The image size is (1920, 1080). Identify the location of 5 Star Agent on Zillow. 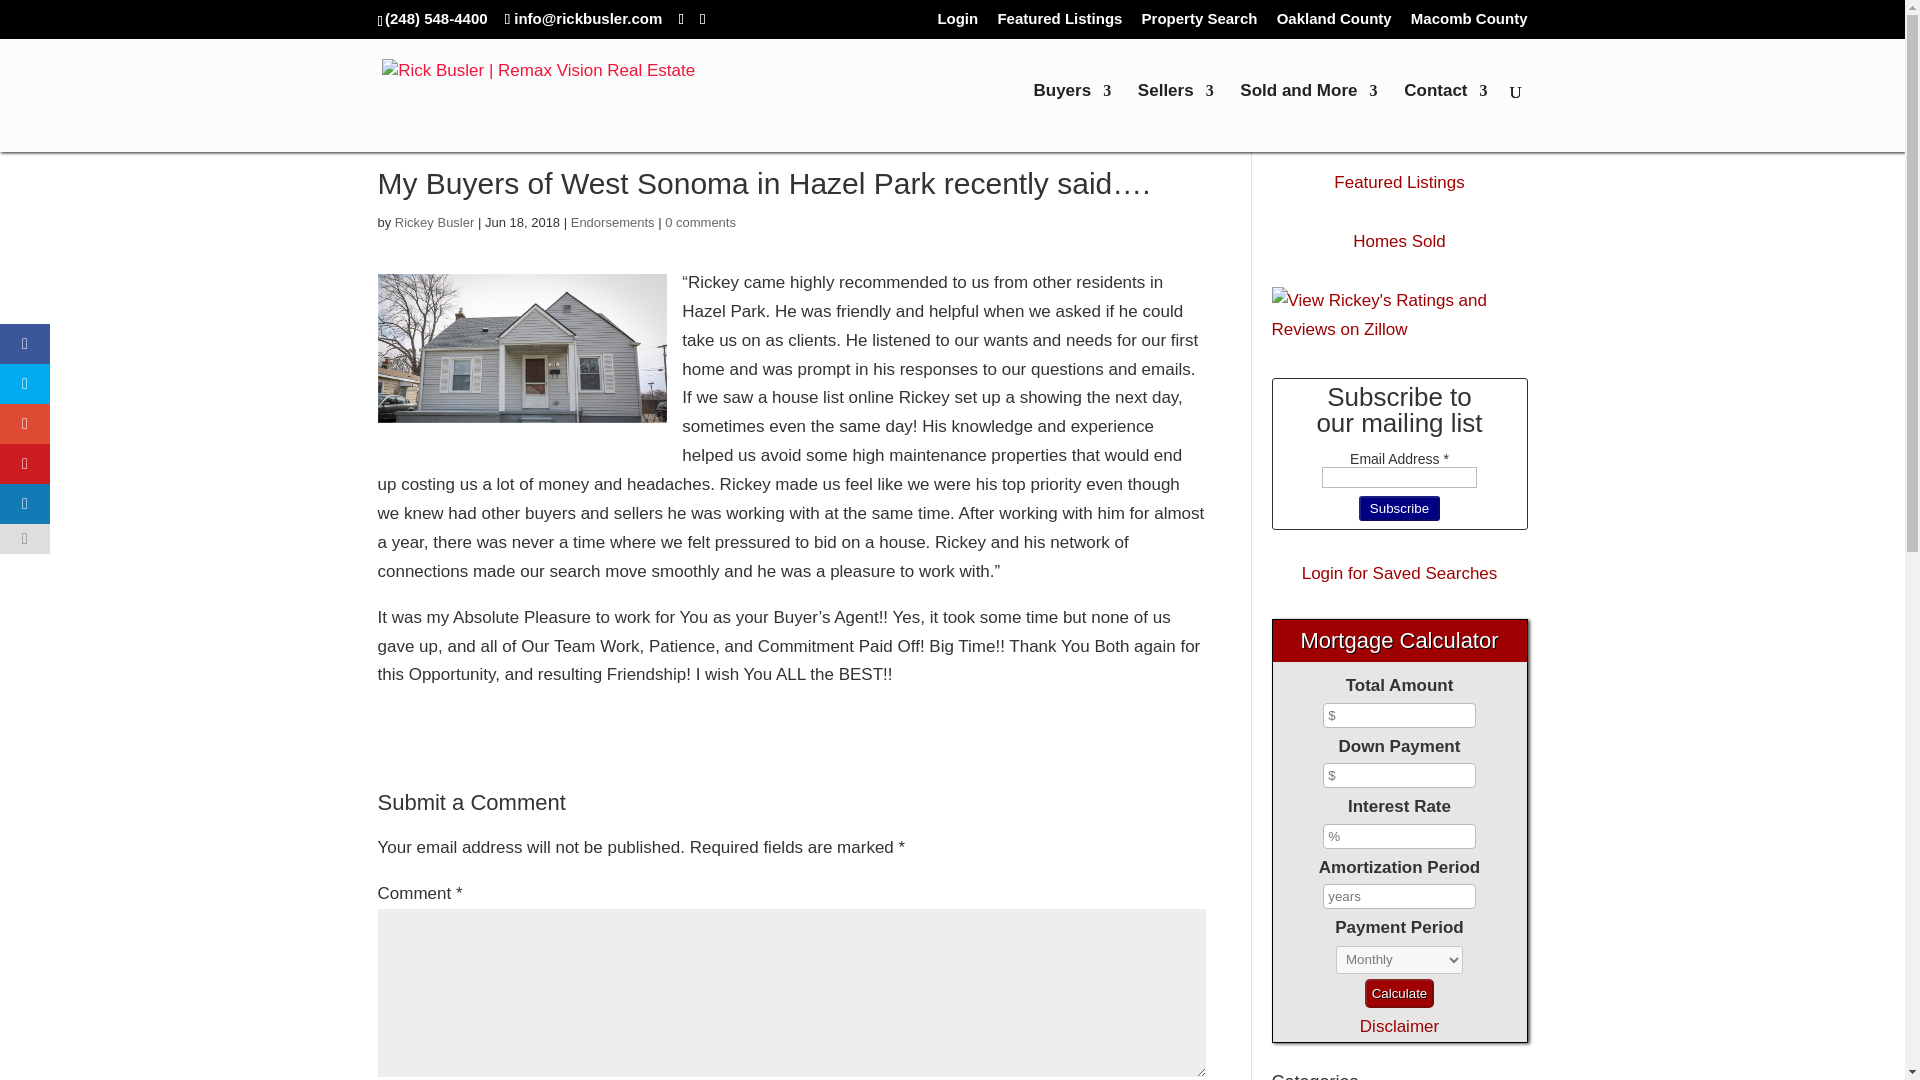
(1400, 317).